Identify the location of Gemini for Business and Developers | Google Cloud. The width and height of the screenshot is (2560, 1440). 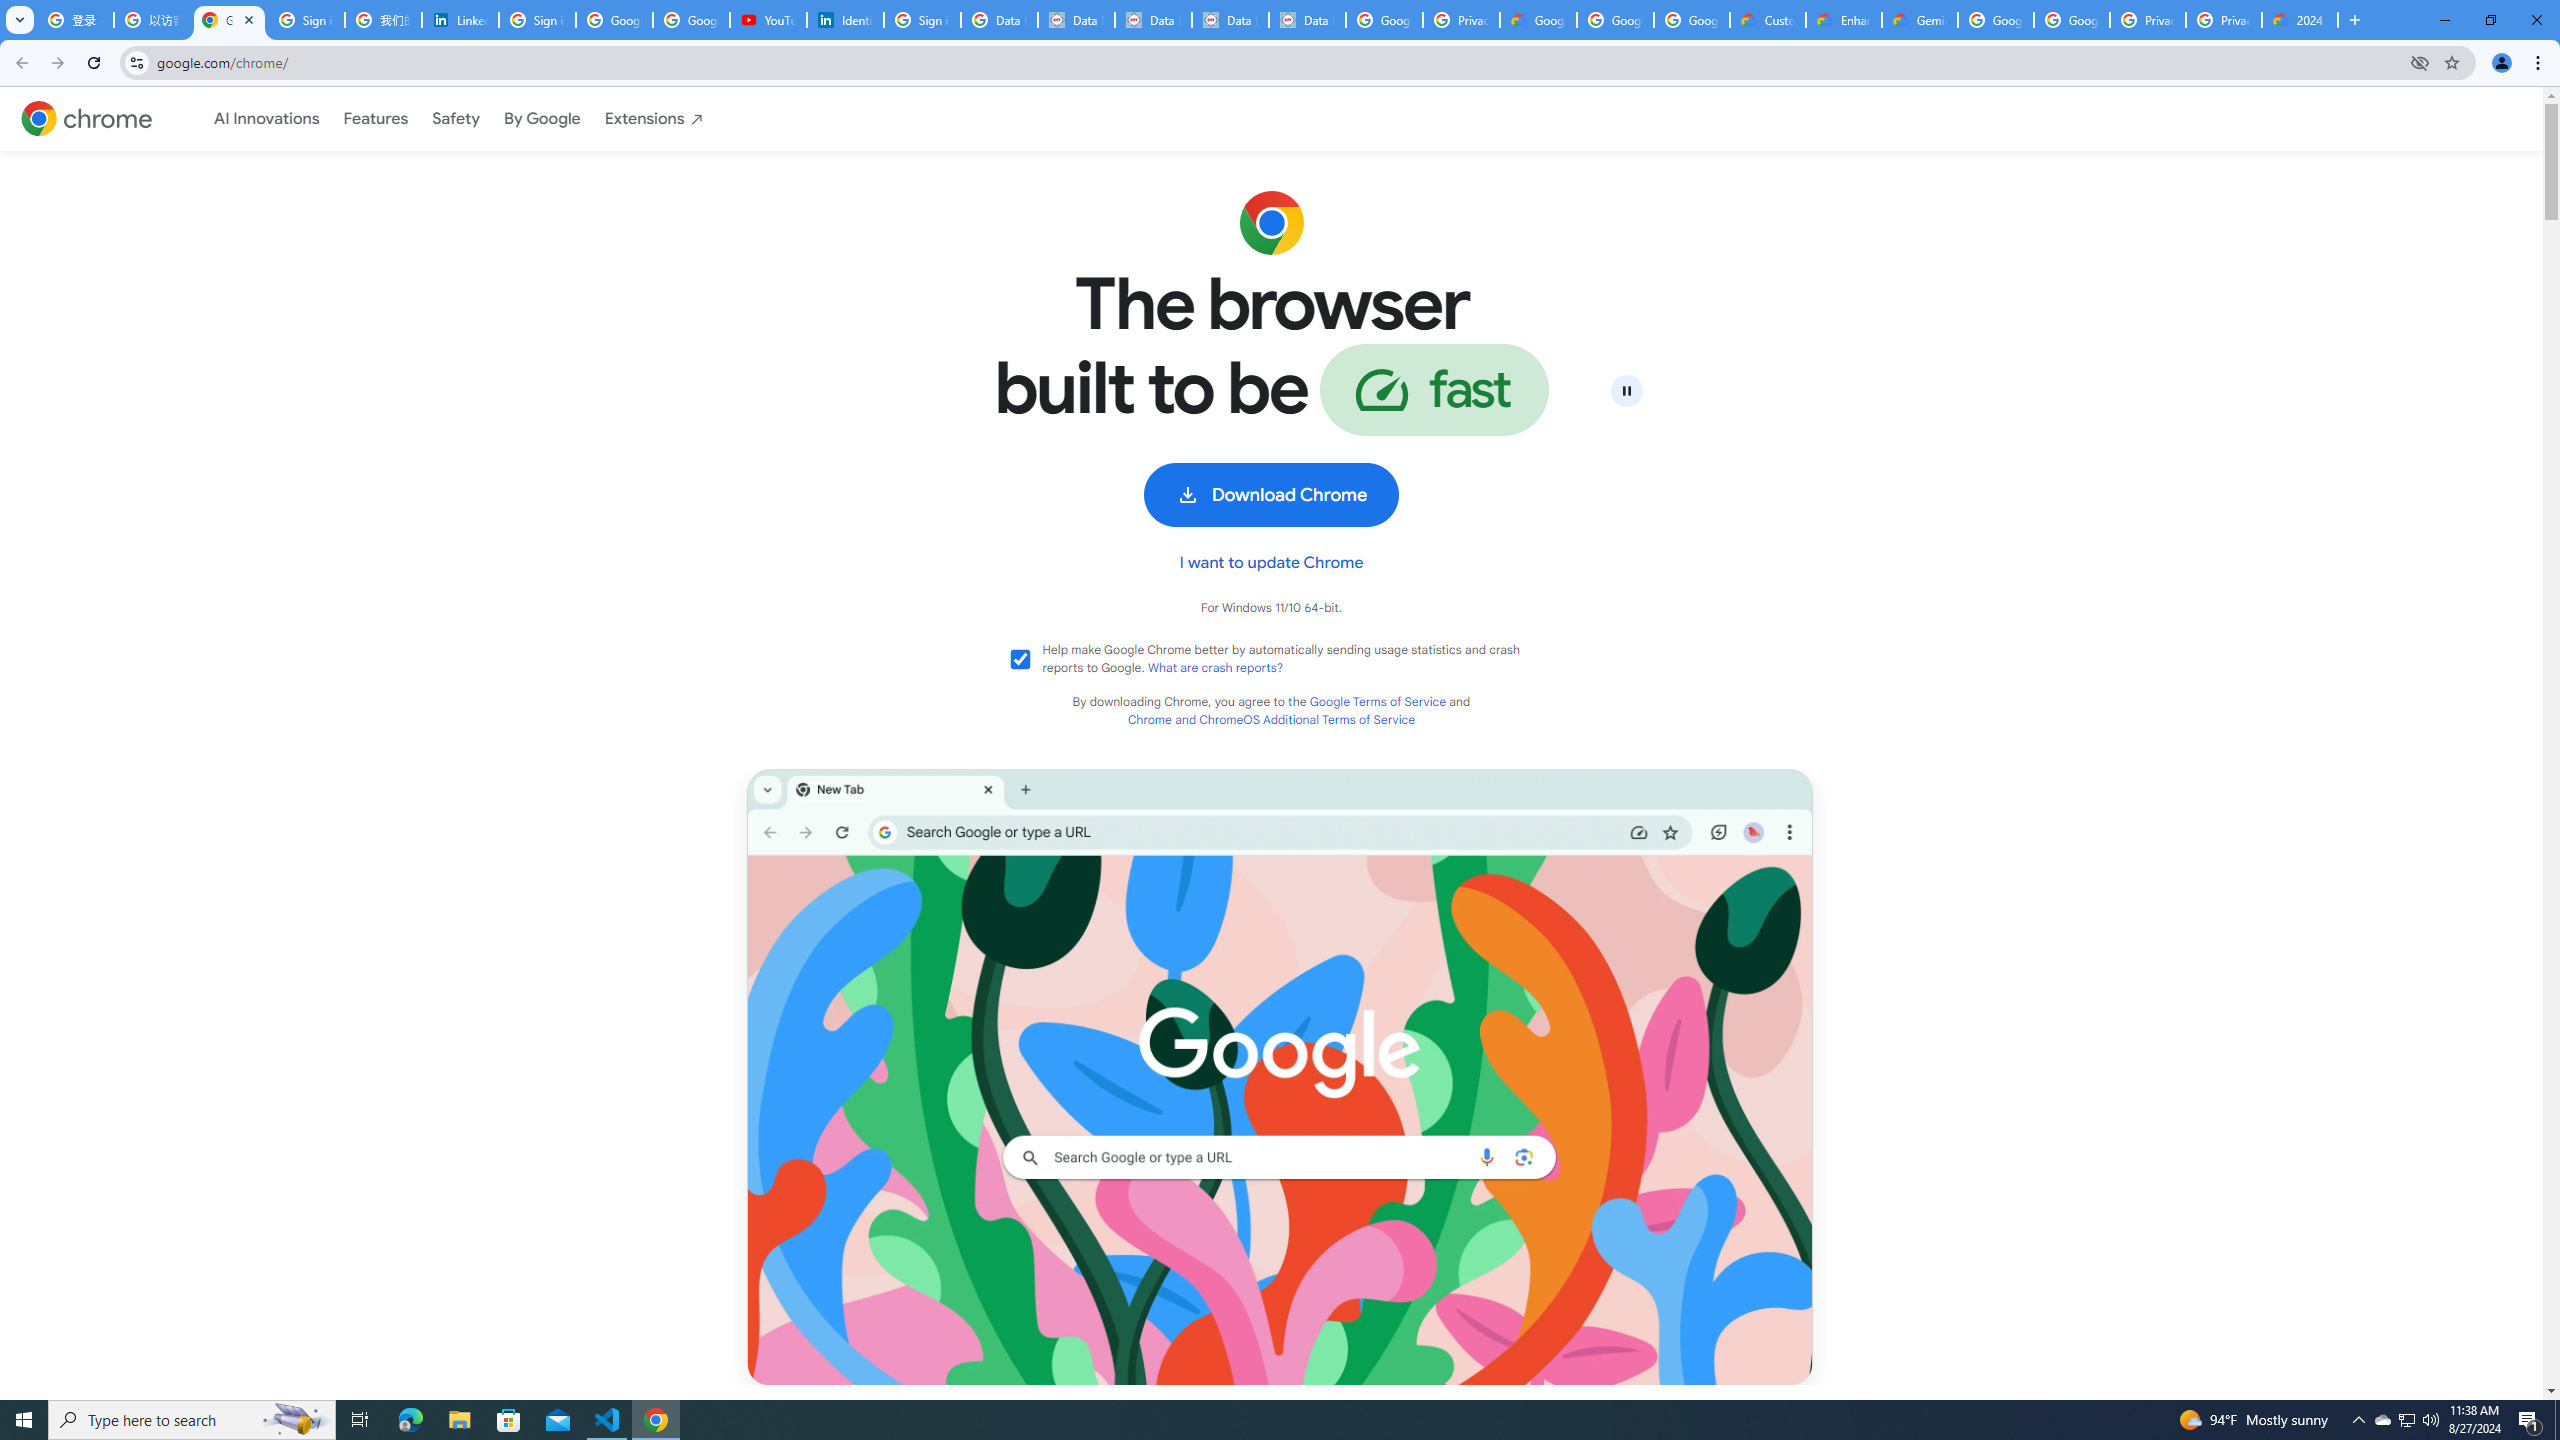
(1920, 20).